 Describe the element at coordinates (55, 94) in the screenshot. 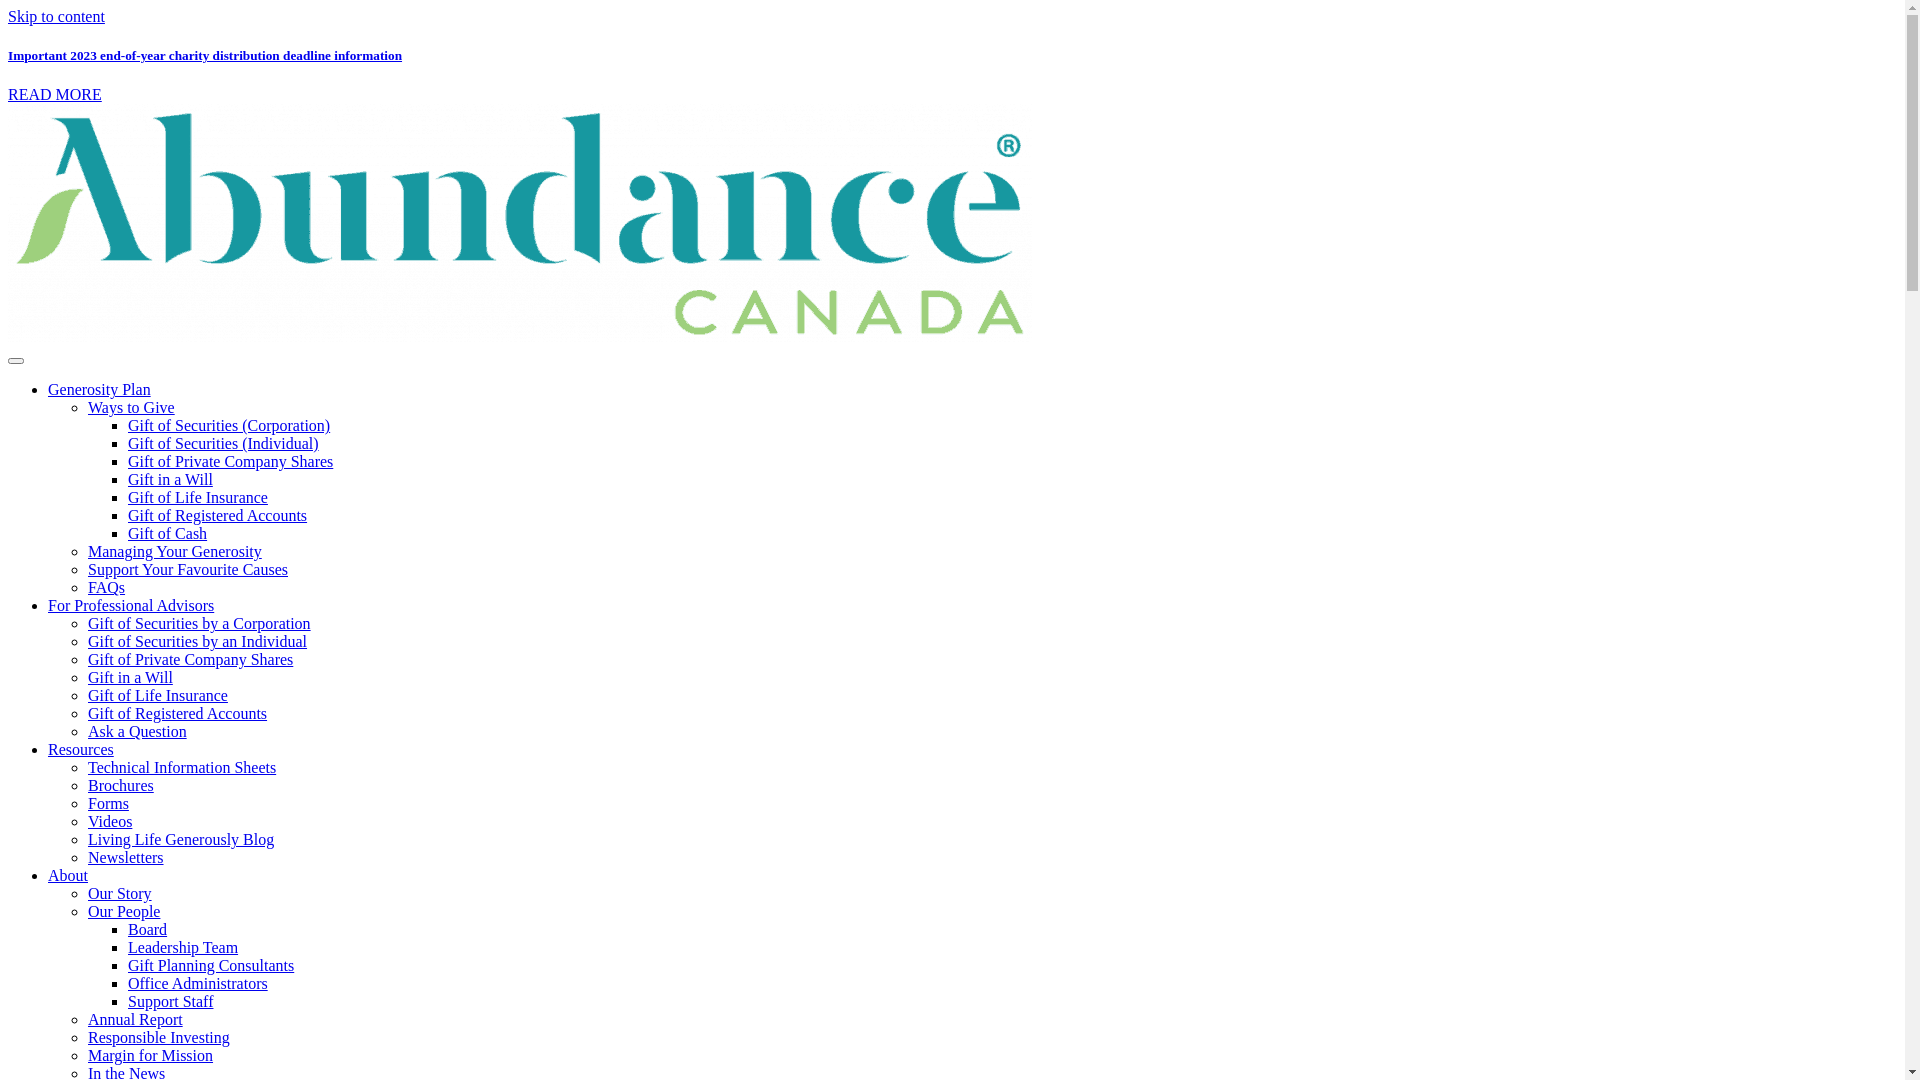

I see `READ MORE` at that location.